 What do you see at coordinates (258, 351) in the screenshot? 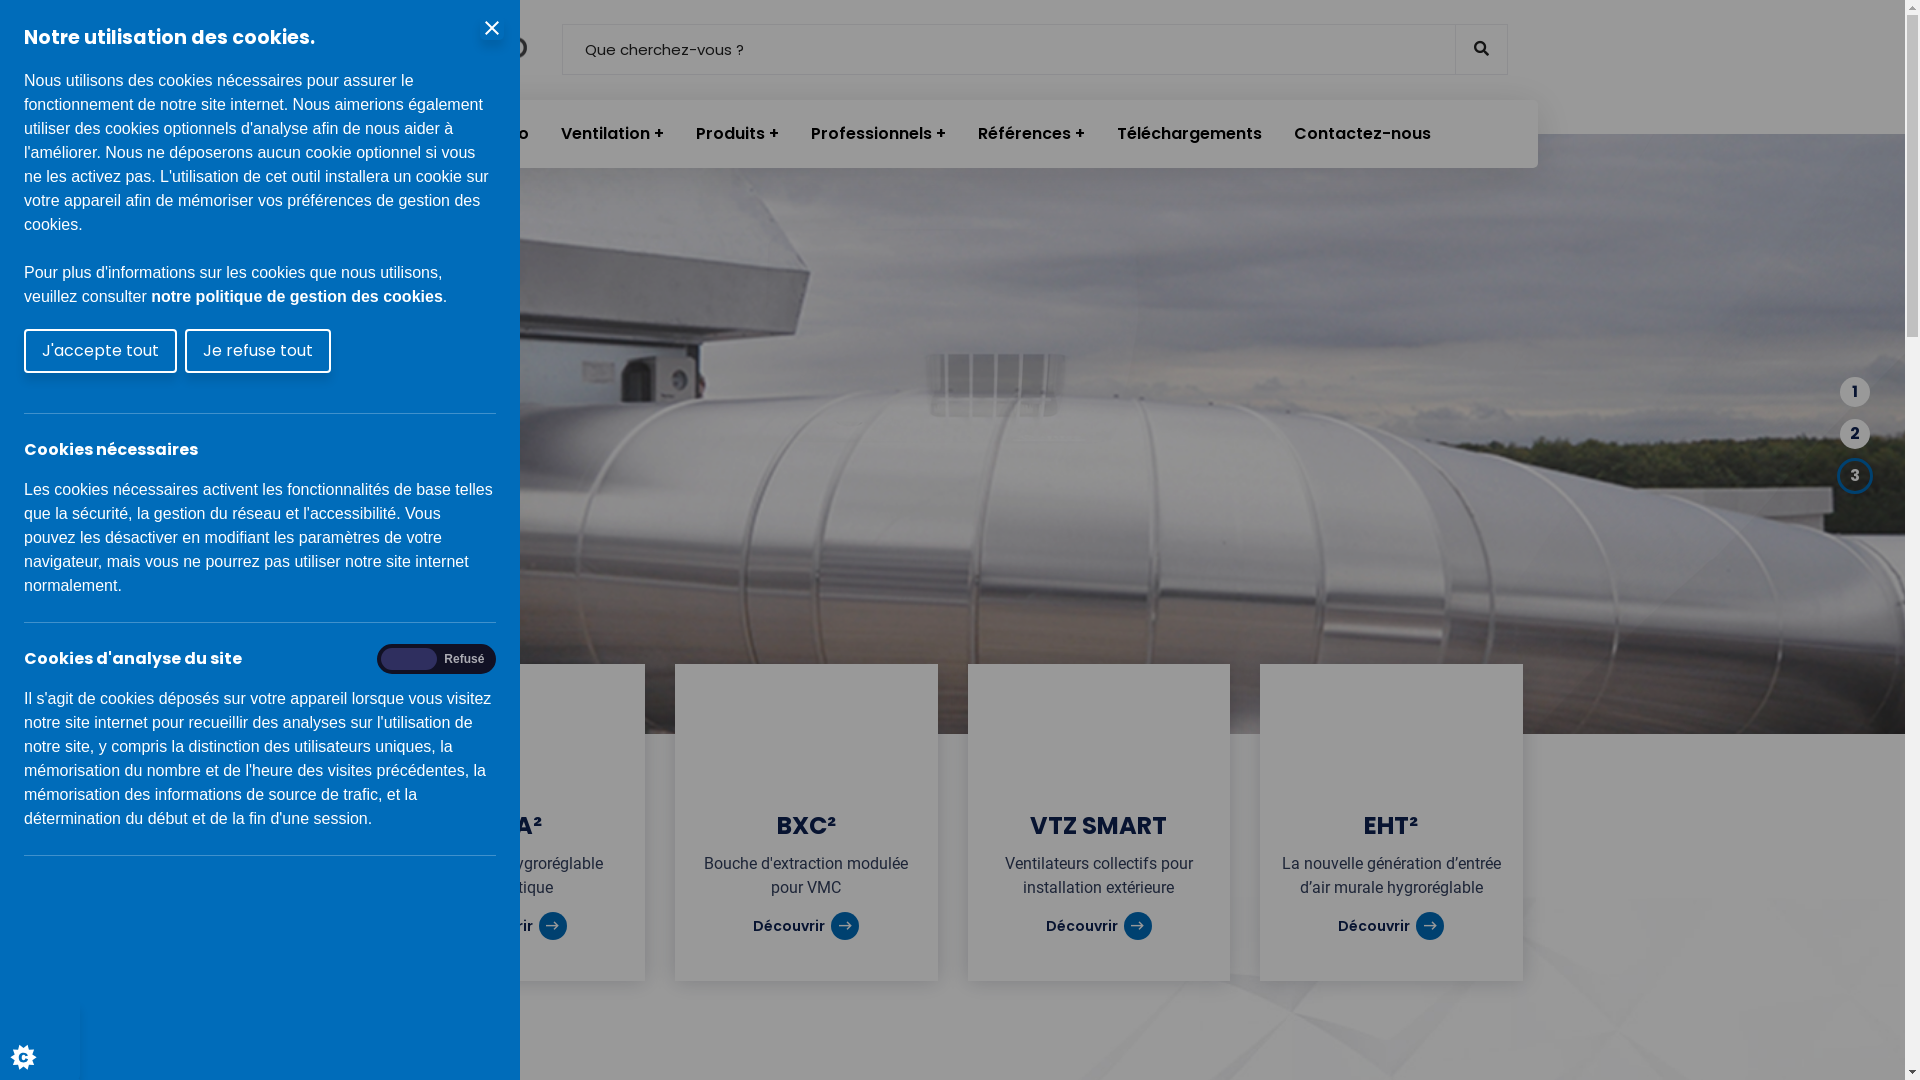
I see `Je refuse tout` at bounding box center [258, 351].